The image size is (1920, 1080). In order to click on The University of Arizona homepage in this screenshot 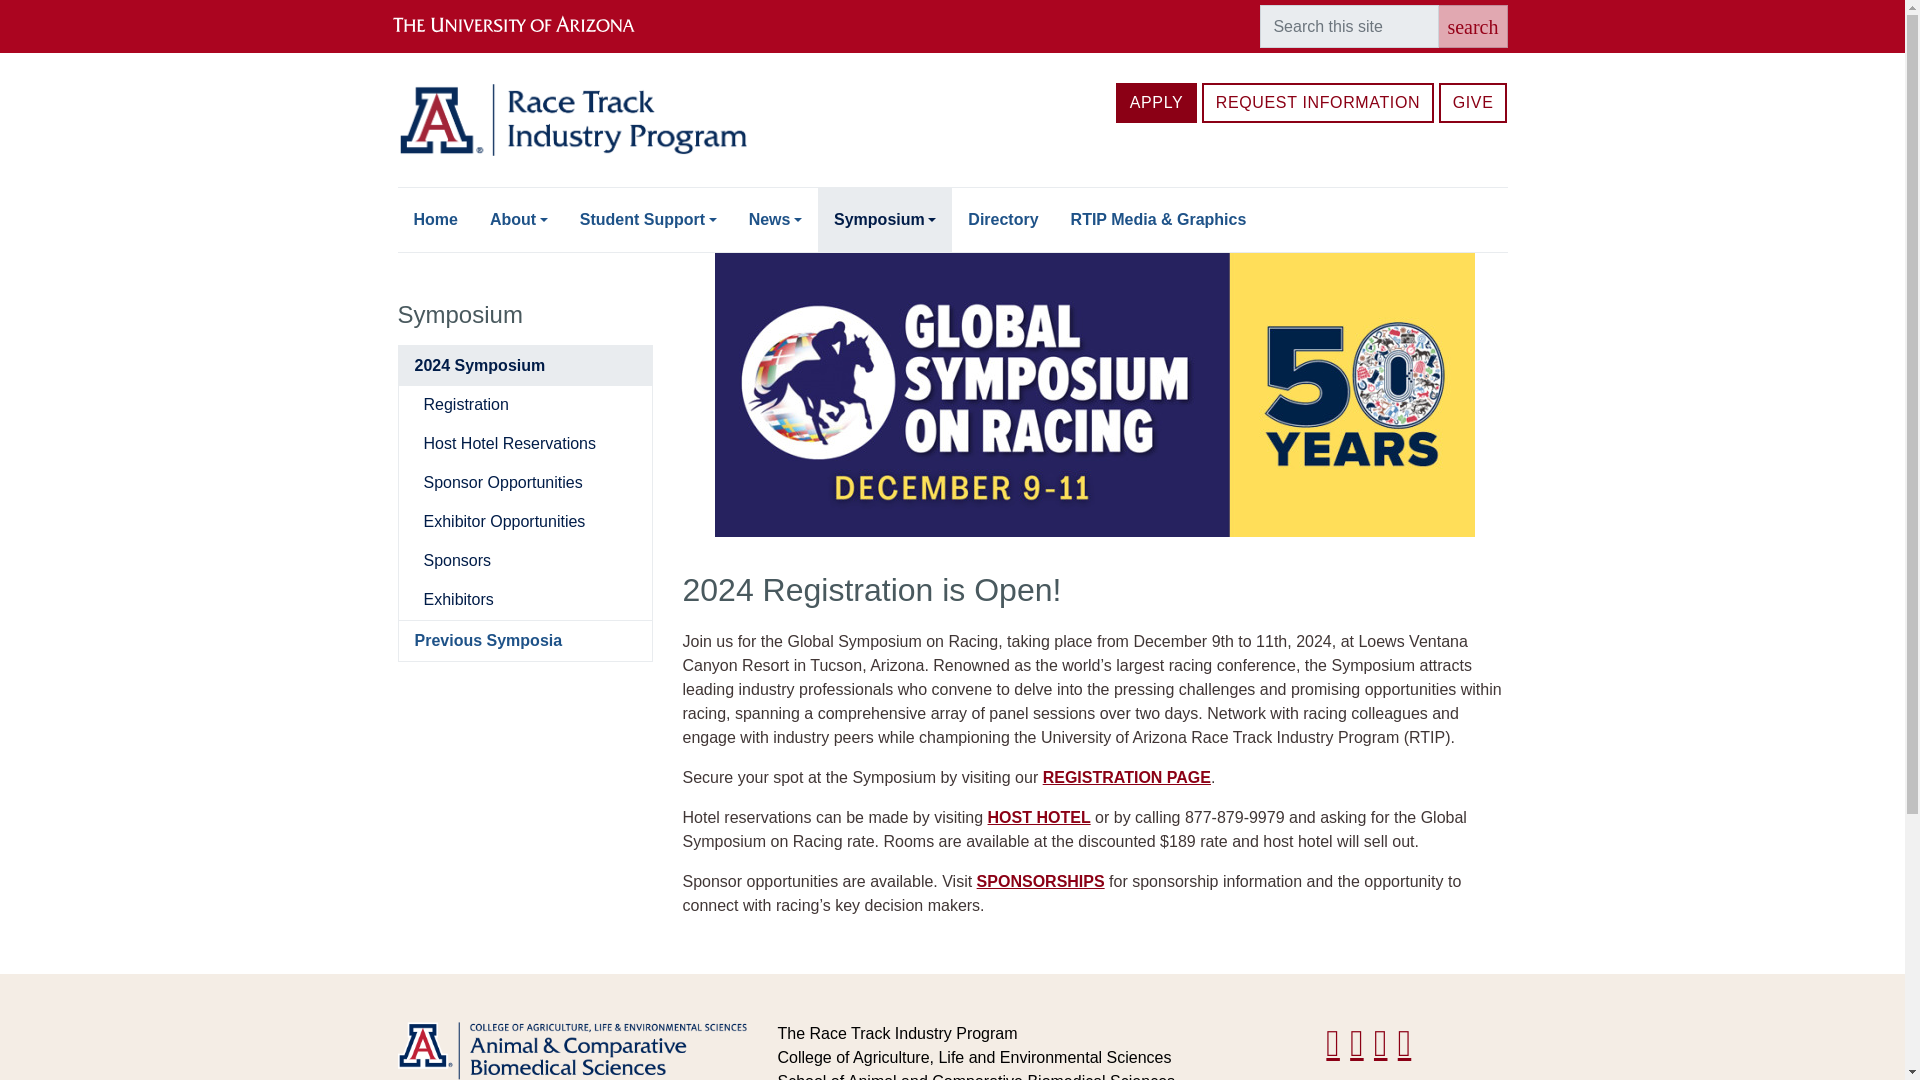, I will do `click(530, 26)`.